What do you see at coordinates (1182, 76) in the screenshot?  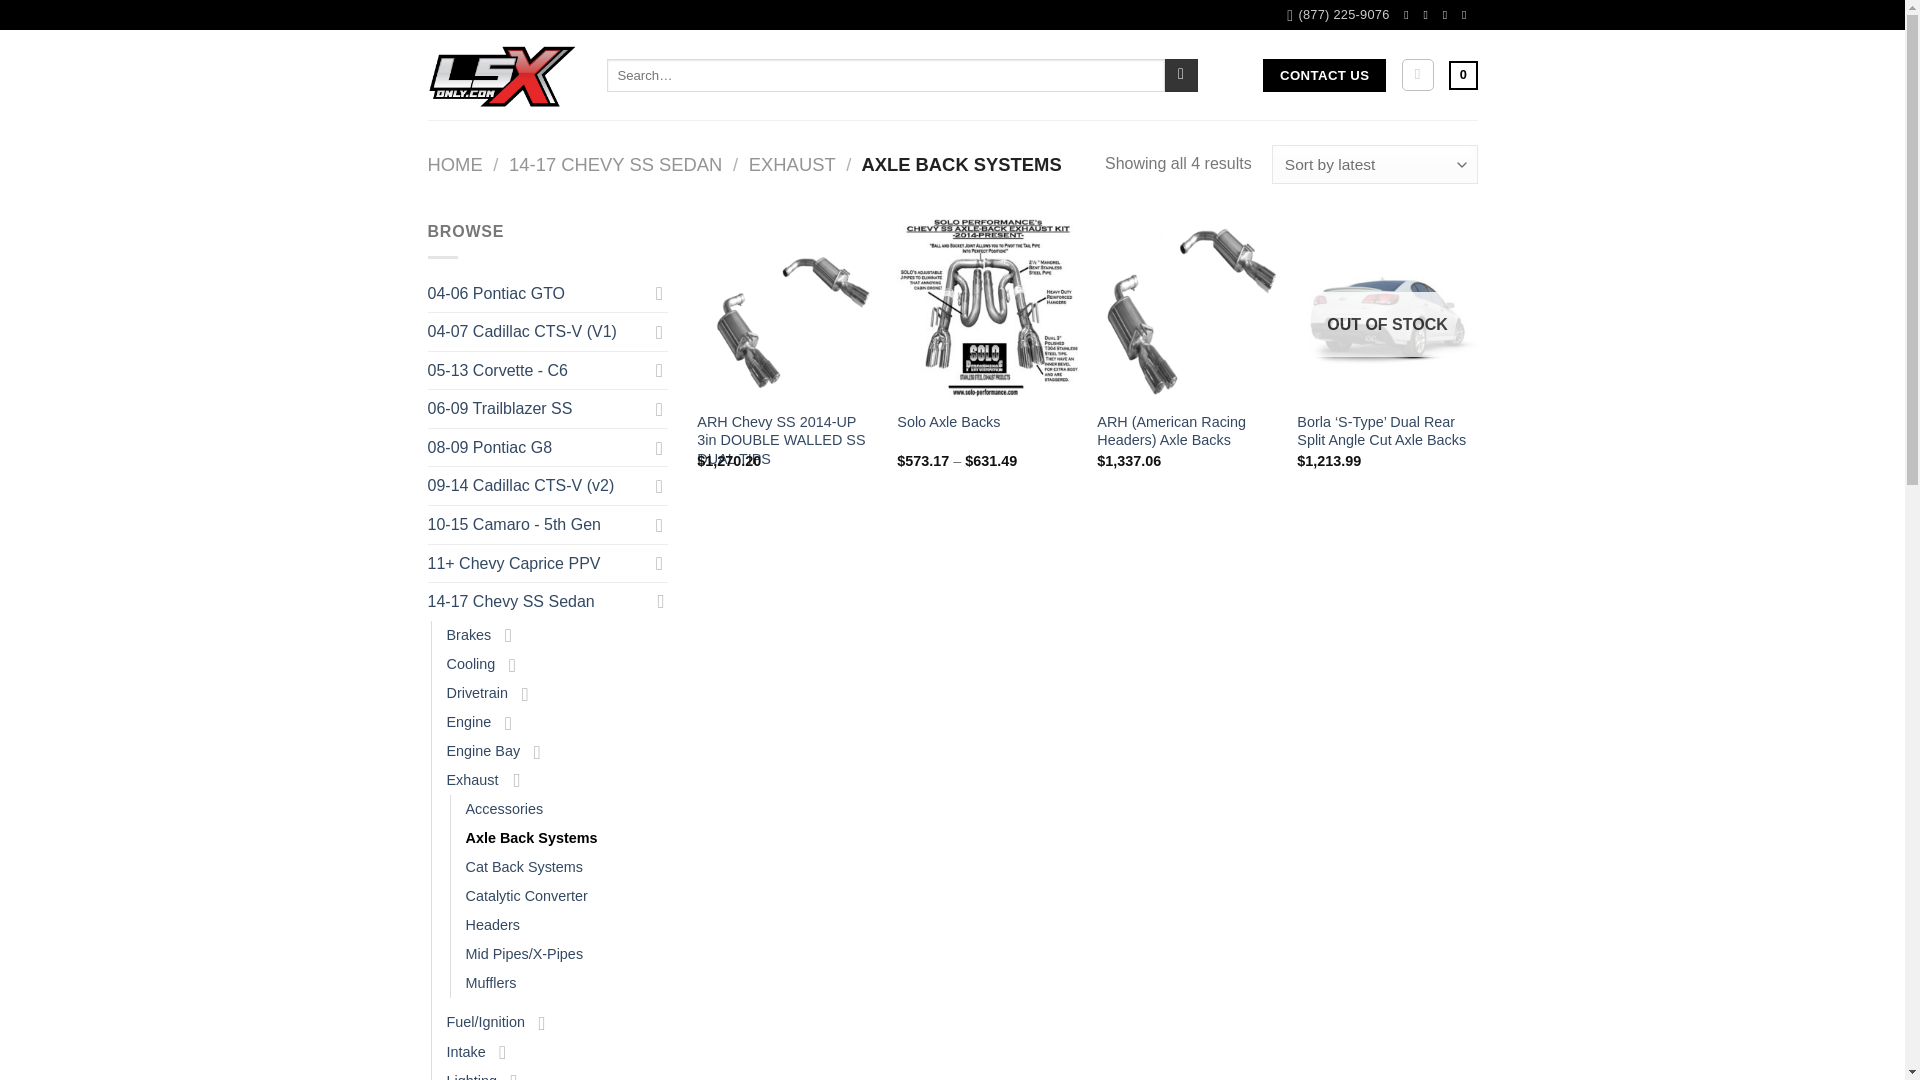 I see `Search` at bounding box center [1182, 76].